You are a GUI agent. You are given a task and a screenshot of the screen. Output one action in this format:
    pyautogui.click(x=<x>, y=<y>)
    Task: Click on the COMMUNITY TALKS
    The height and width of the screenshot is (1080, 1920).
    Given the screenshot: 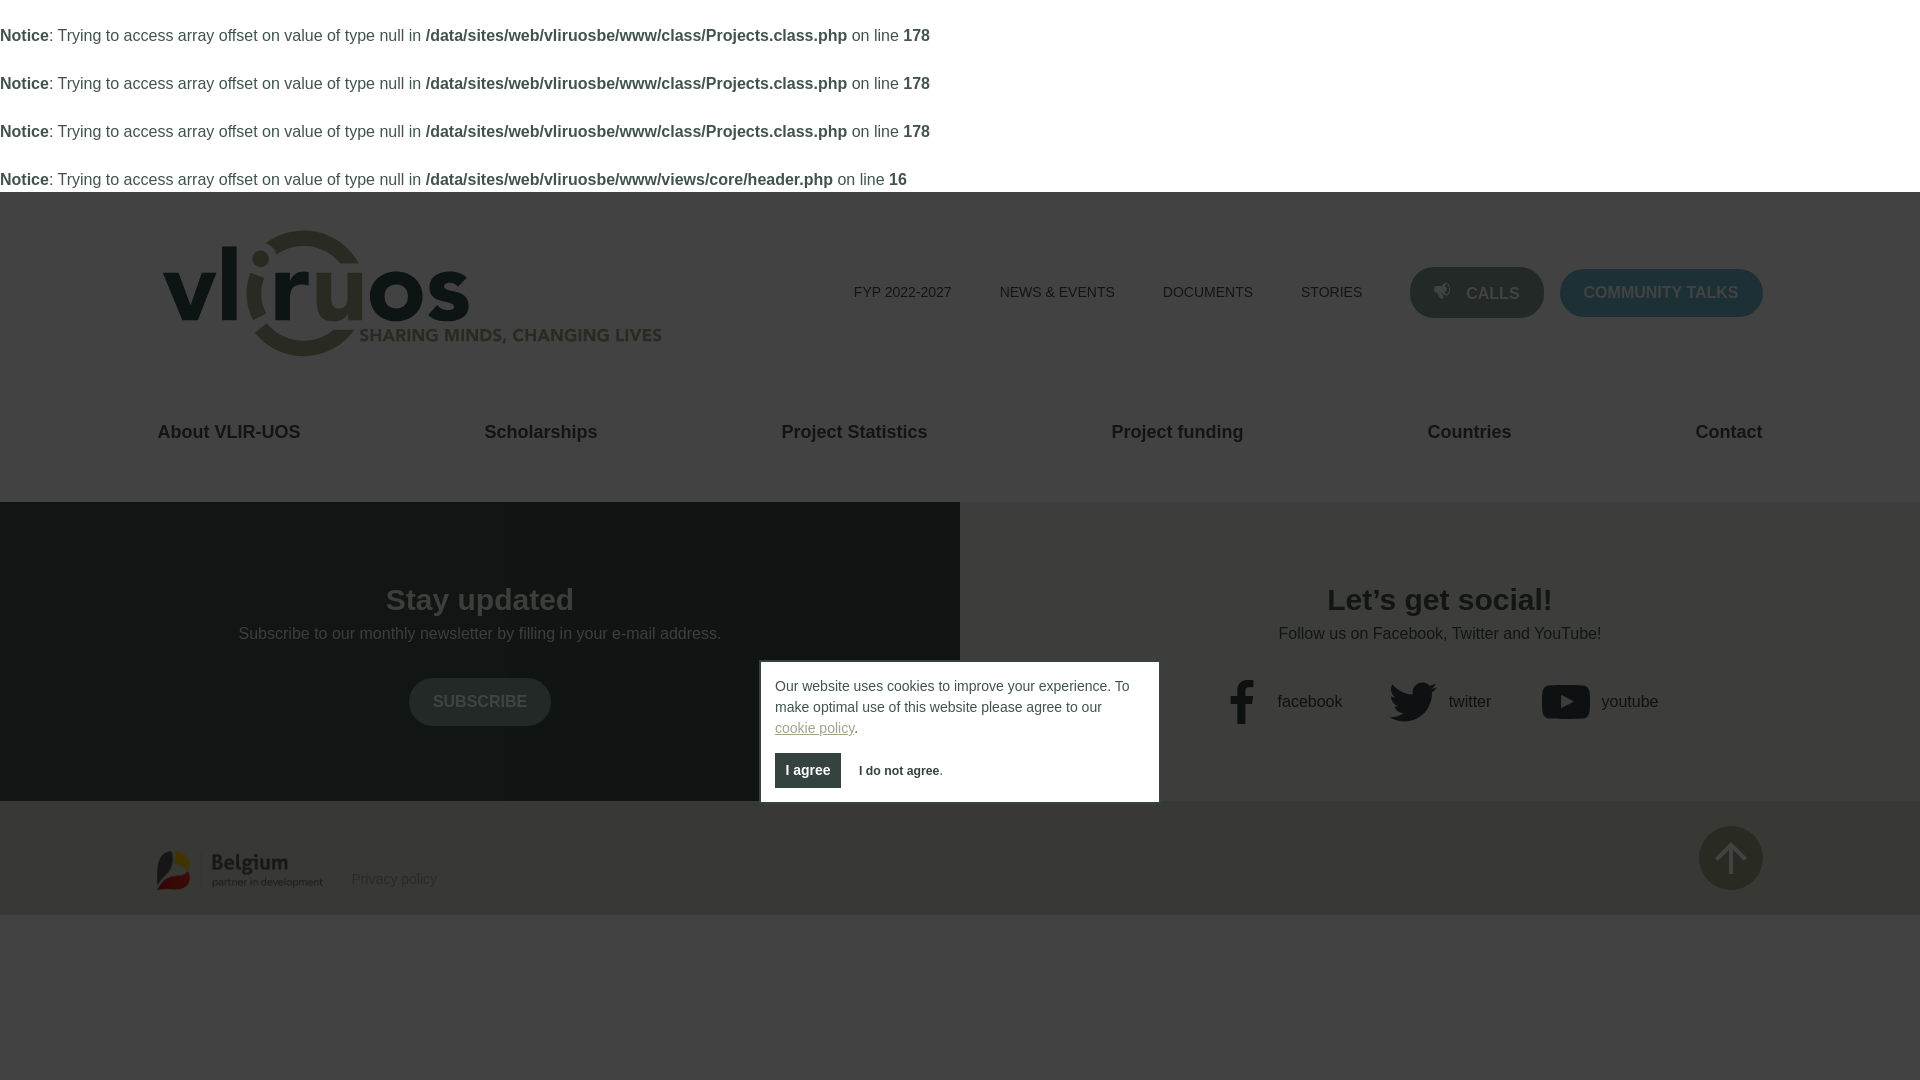 What is the action you would take?
    pyautogui.click(x=1660, y=292)
    